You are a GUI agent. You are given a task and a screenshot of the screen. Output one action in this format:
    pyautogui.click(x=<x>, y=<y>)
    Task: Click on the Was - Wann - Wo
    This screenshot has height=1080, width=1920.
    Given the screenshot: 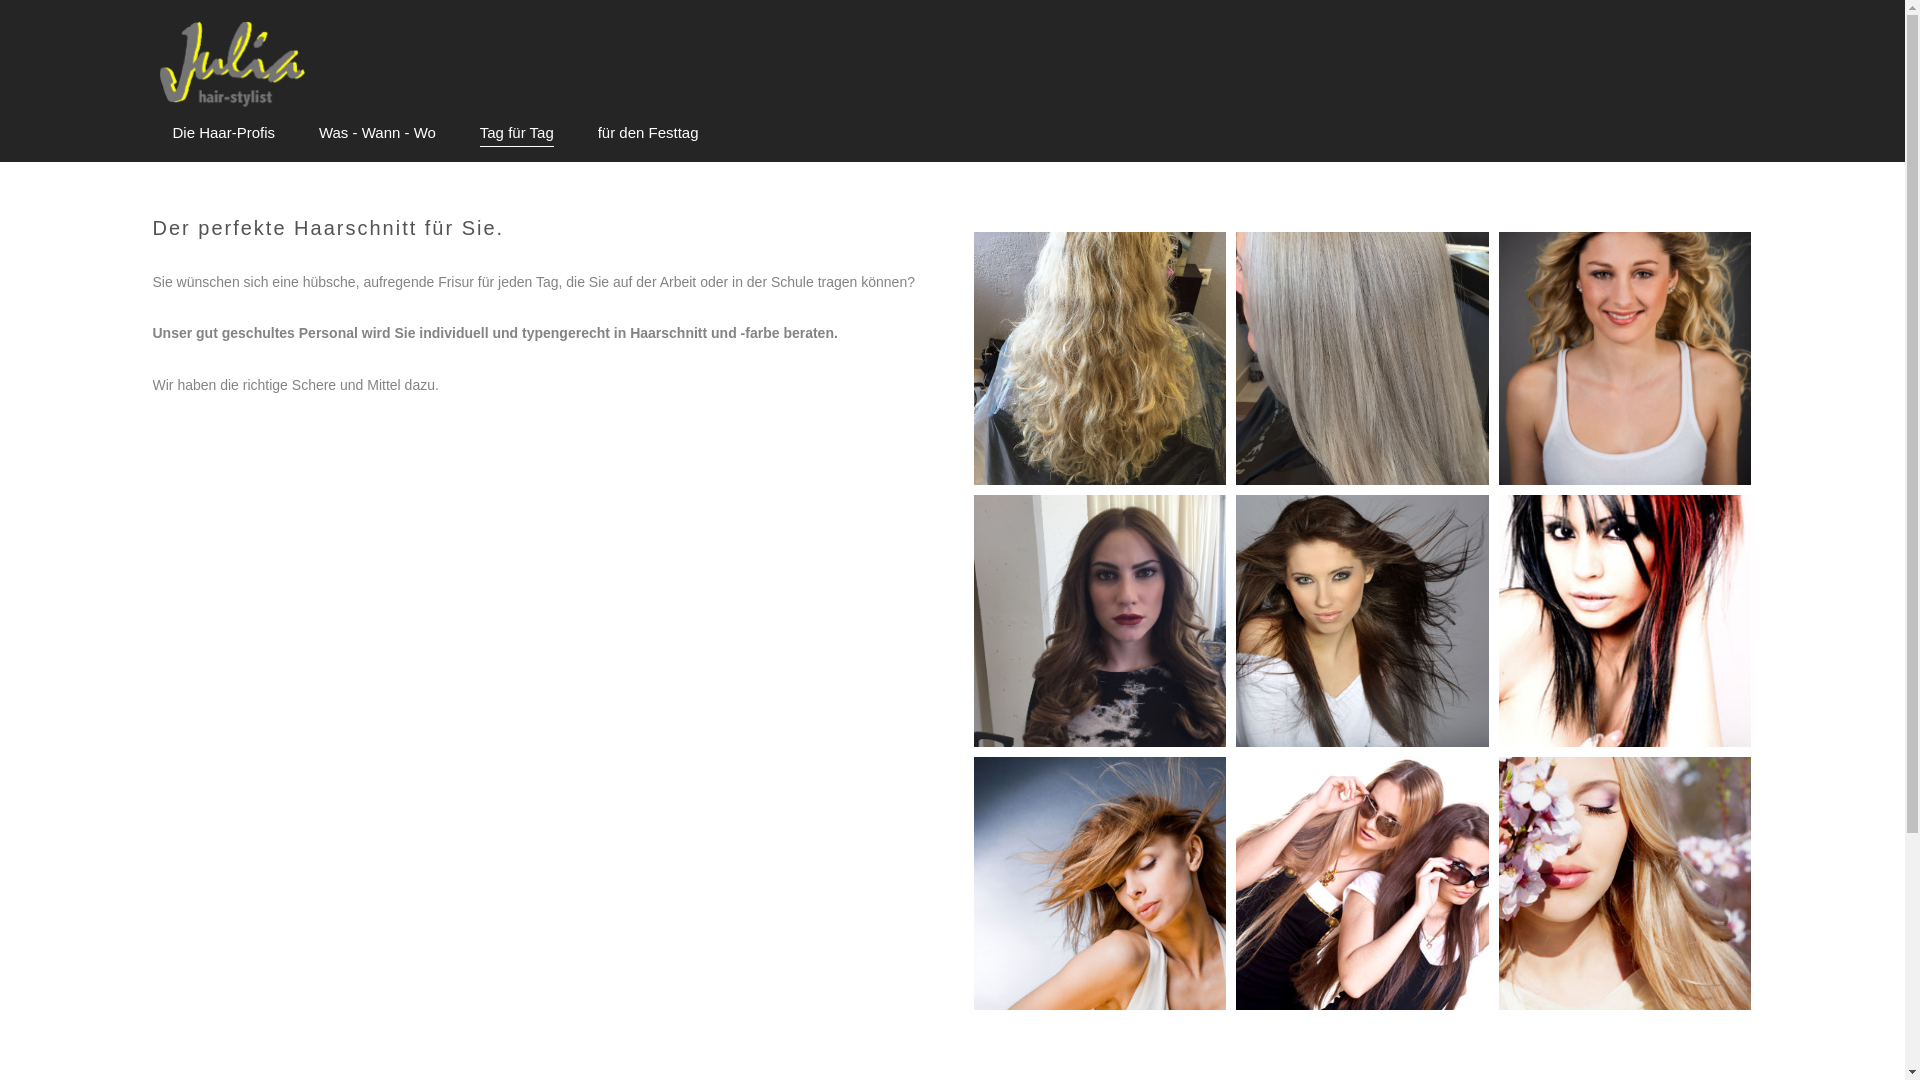 What is the action you would take?
    pyautogui.click(x=378, y=133)
    